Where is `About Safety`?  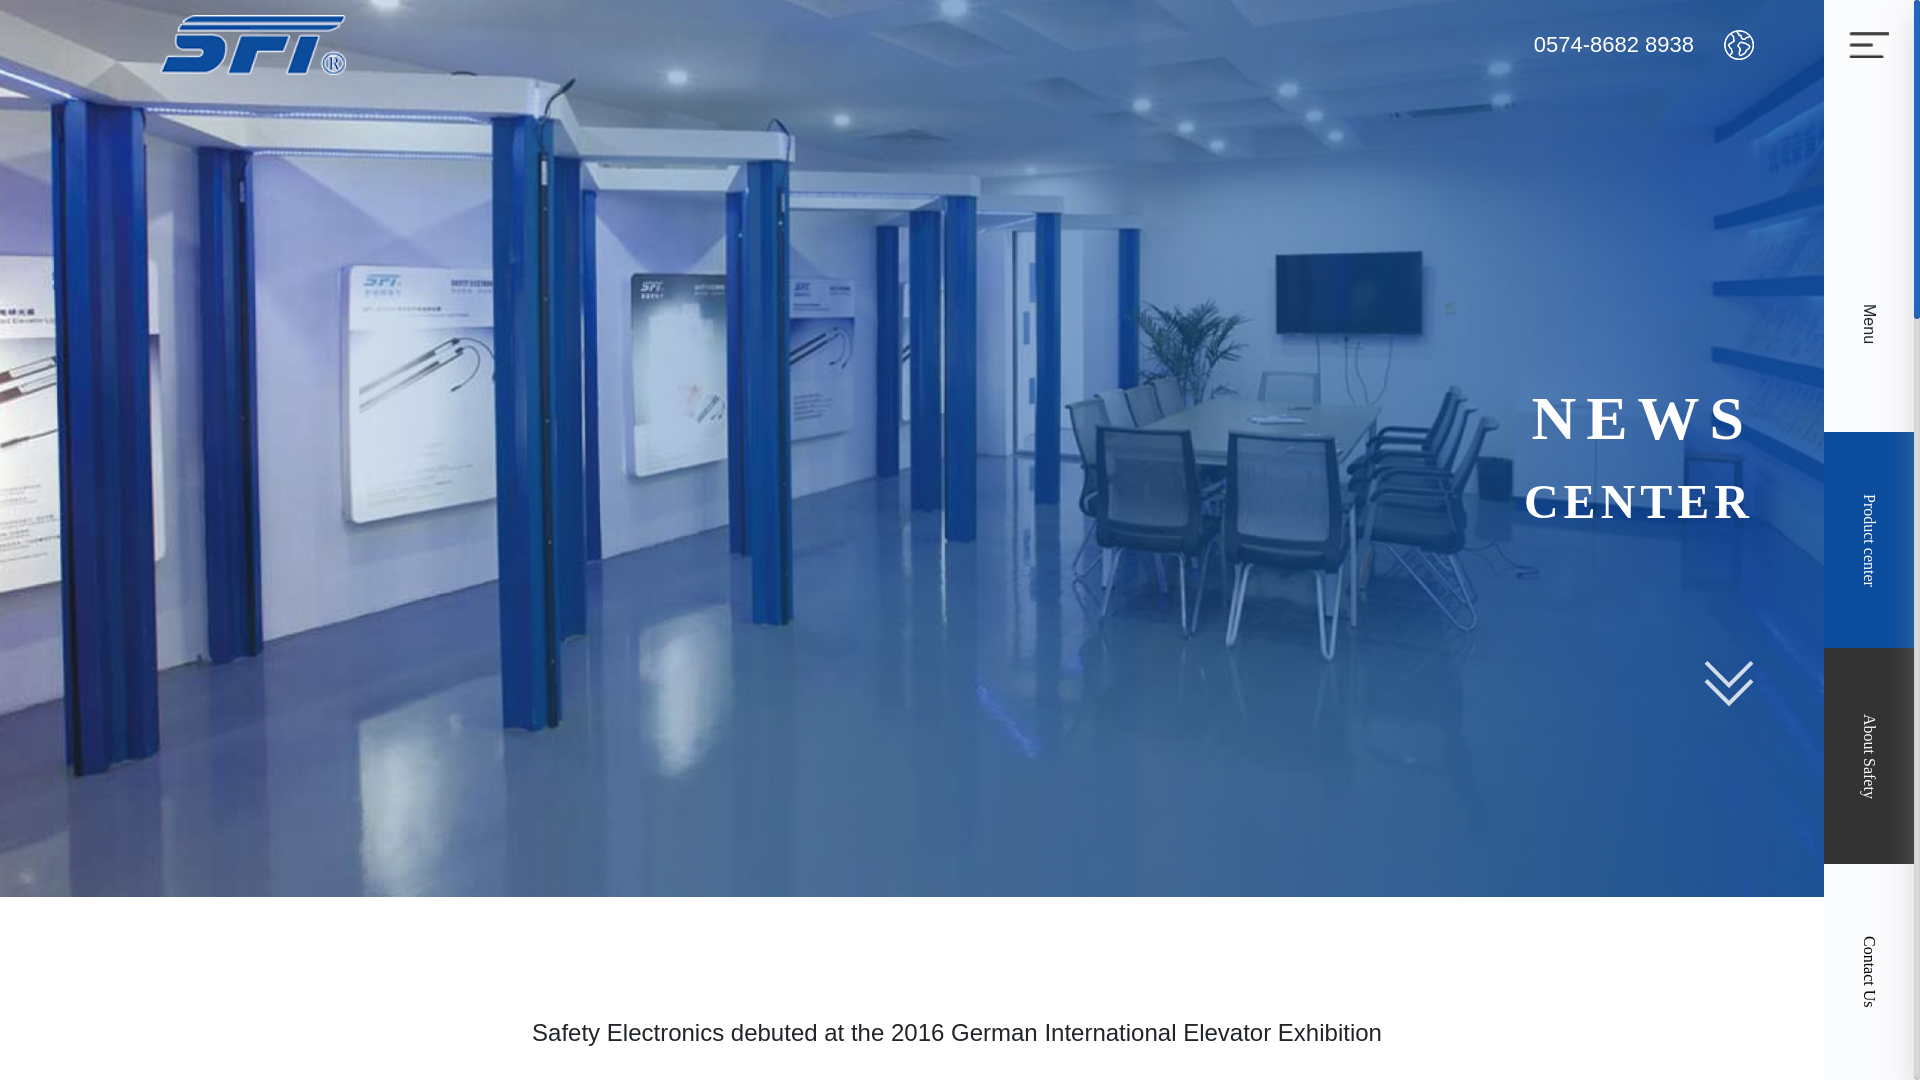
About Safety is located at coordinates (1868, 756).